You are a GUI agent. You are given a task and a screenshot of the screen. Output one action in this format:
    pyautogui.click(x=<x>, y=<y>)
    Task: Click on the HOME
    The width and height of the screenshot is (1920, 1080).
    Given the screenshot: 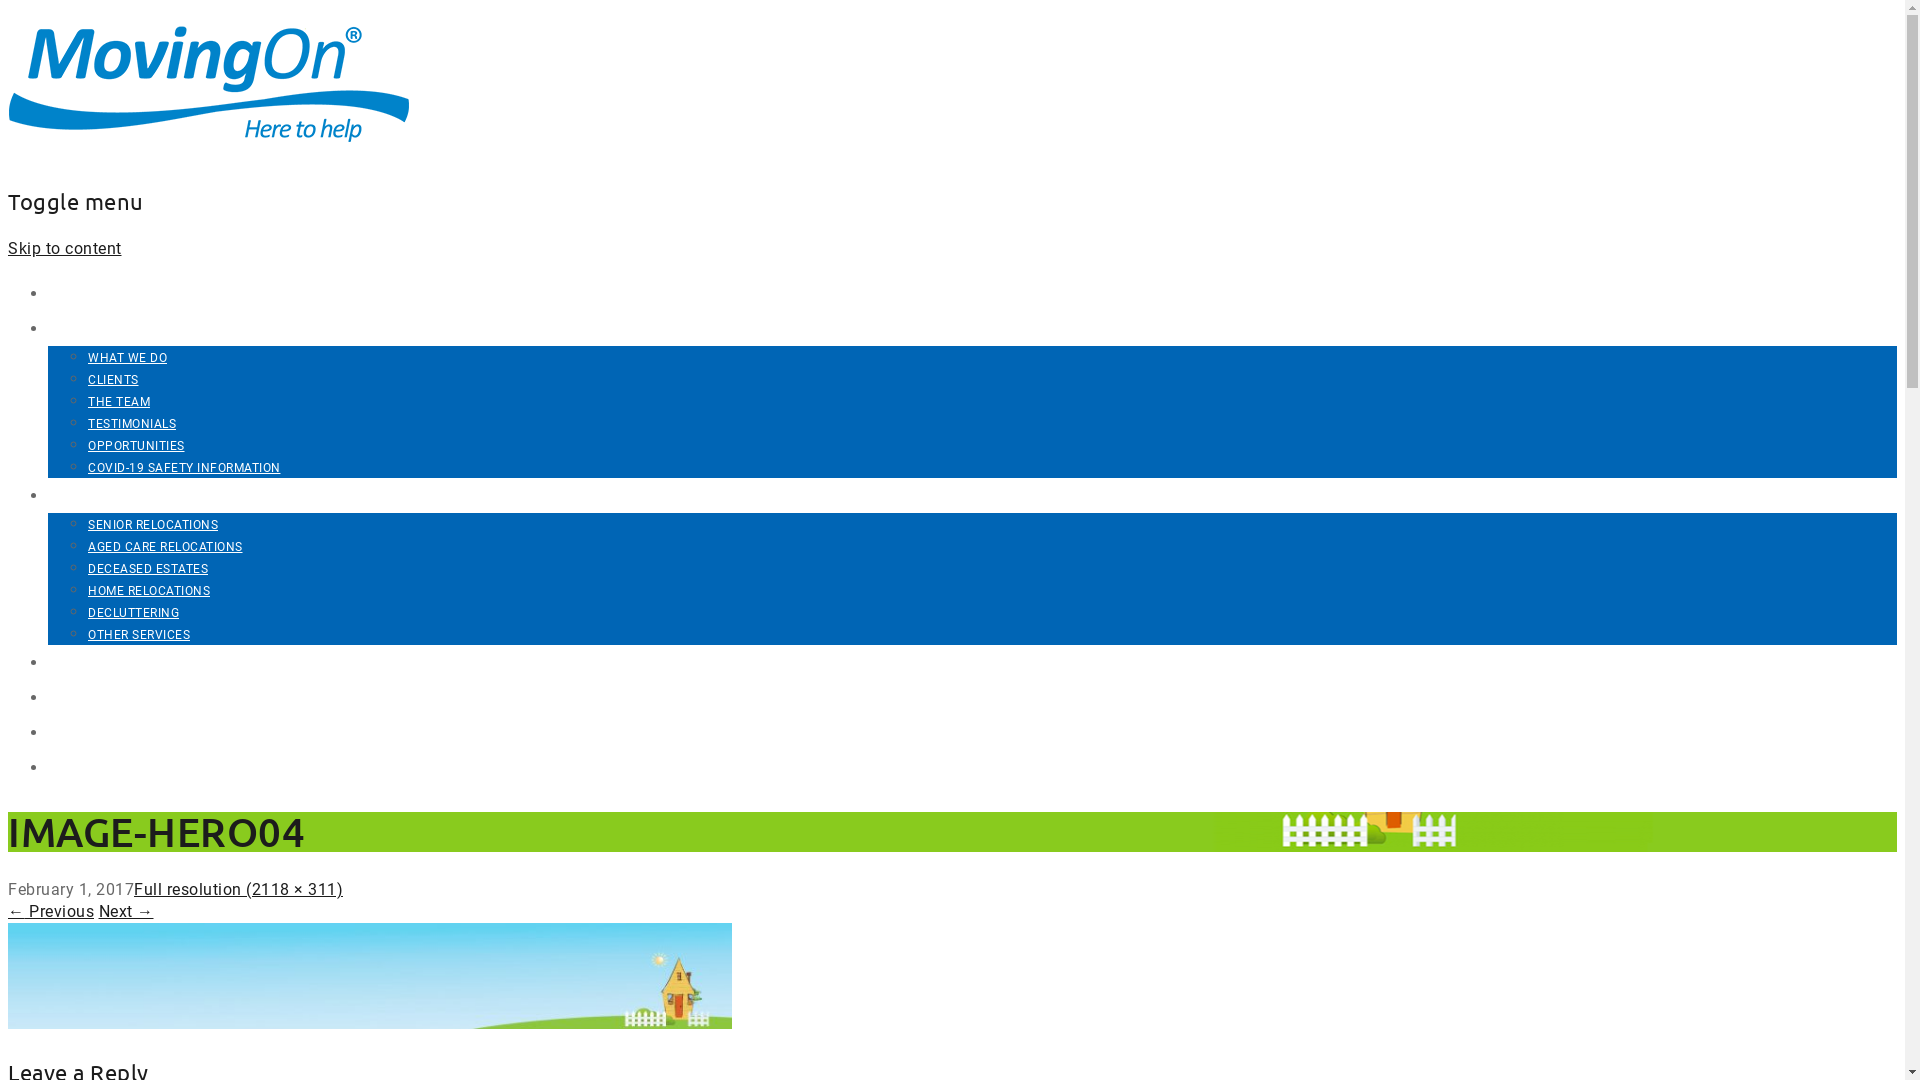 What is the action you would take?
    pyautogui.click(x=70, y=294)
    